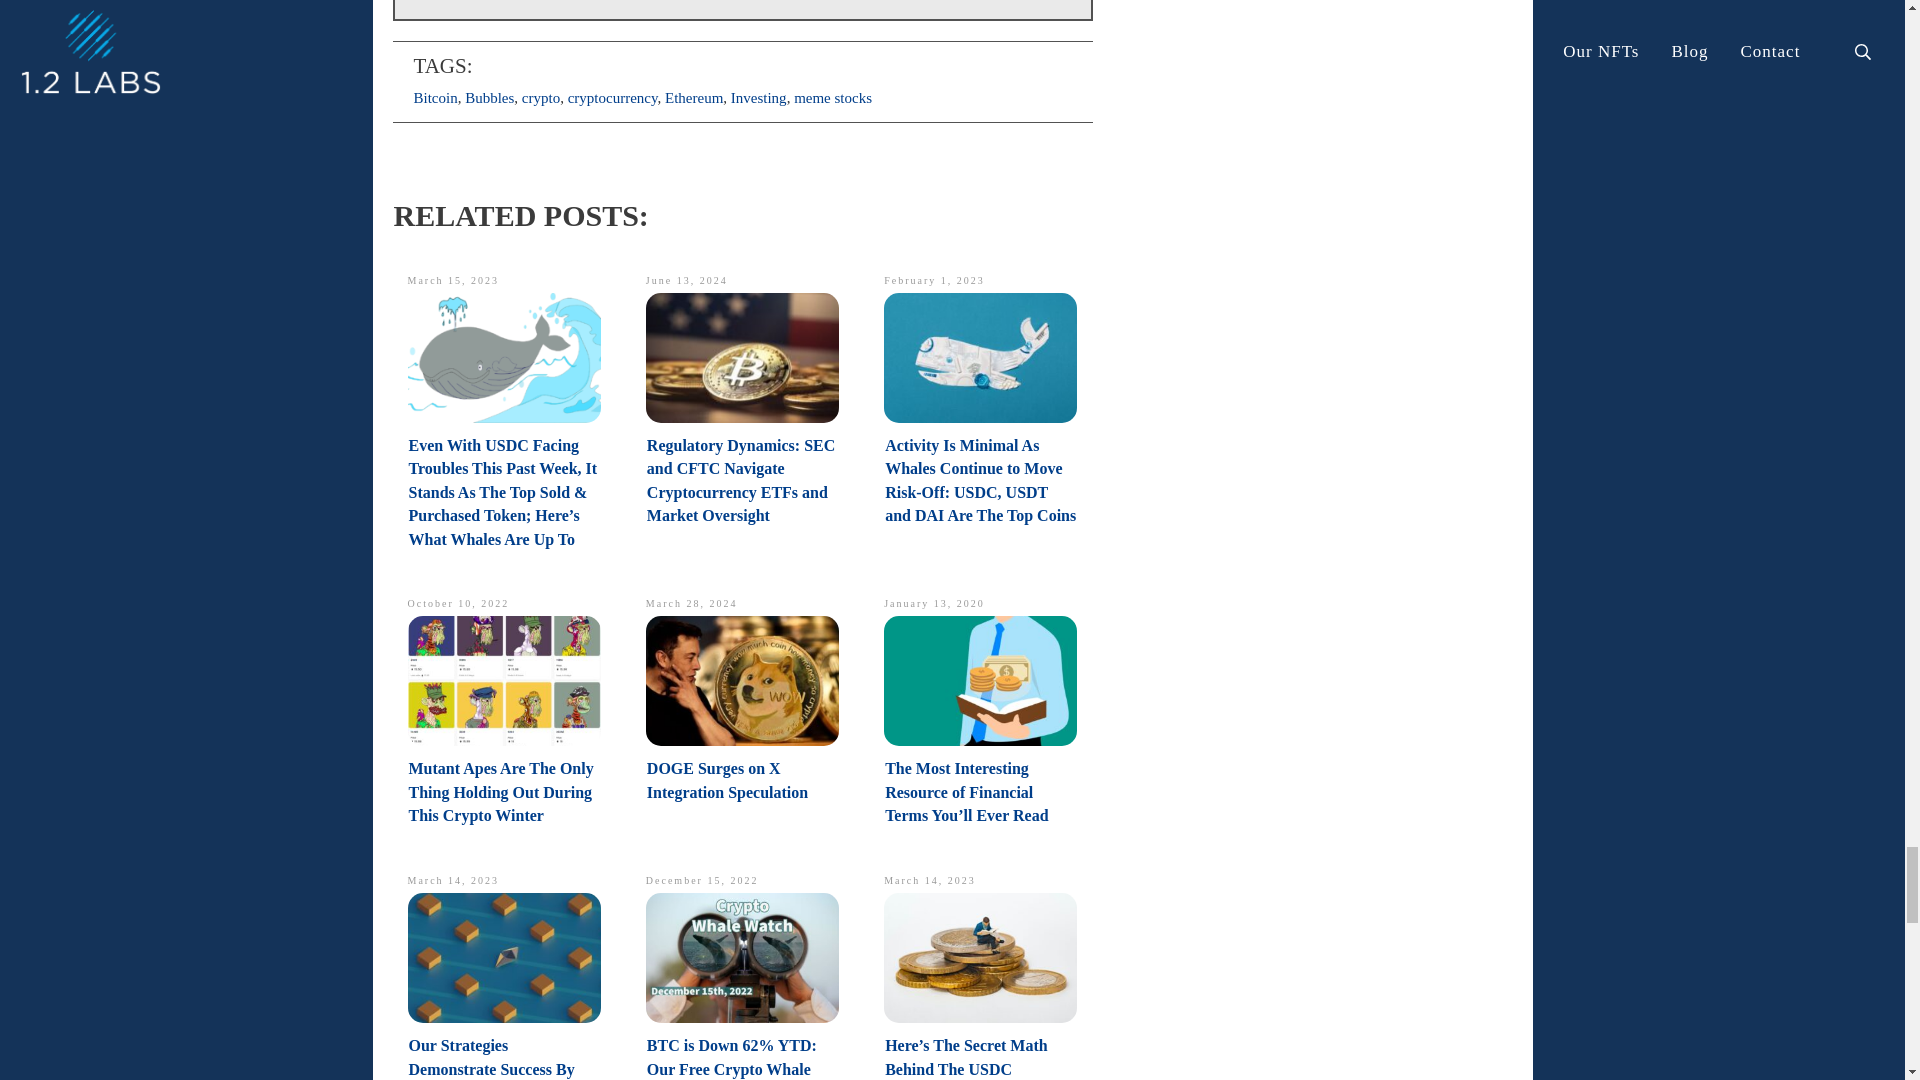 The width and height of the screenshot is (1920, 1080). Describe the element at coordinates (759, 97) in the screenshot. I see `Investing` at that location.